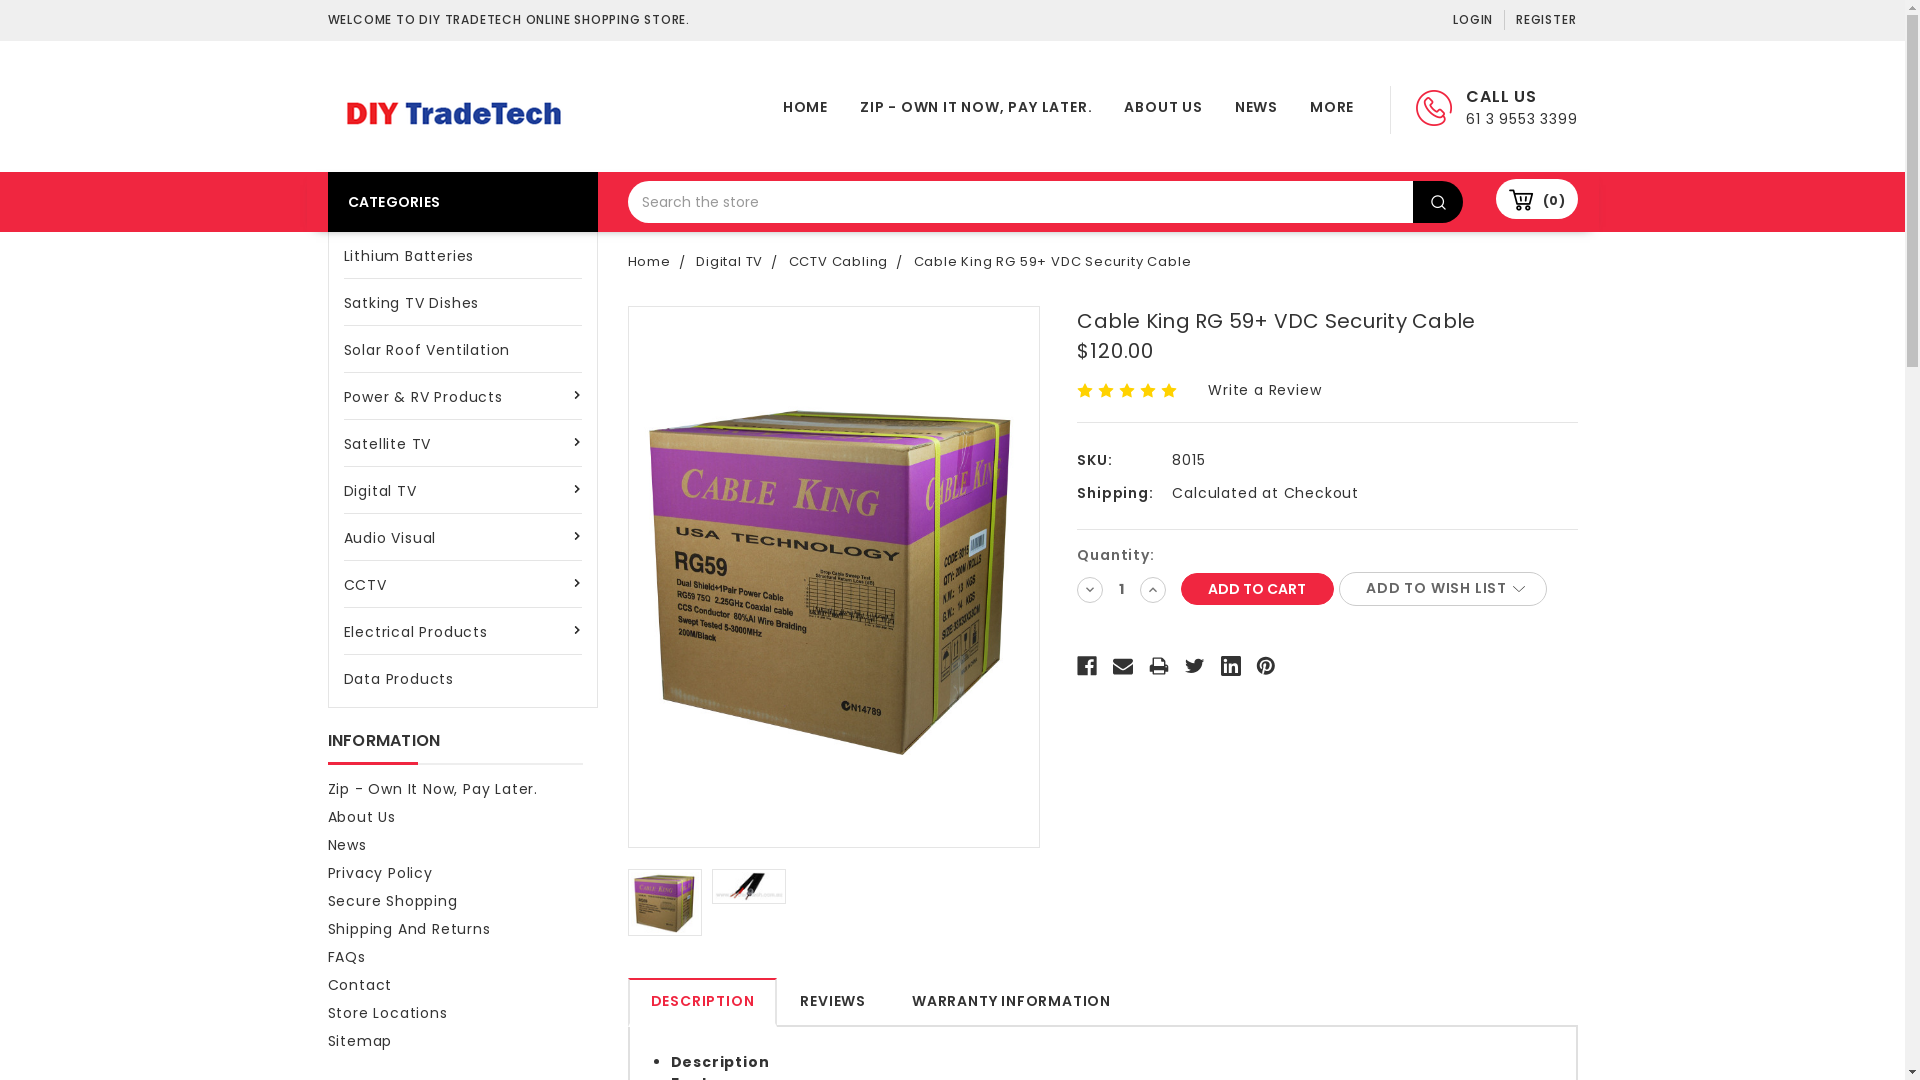  I want to click on News, so click(348, 845).